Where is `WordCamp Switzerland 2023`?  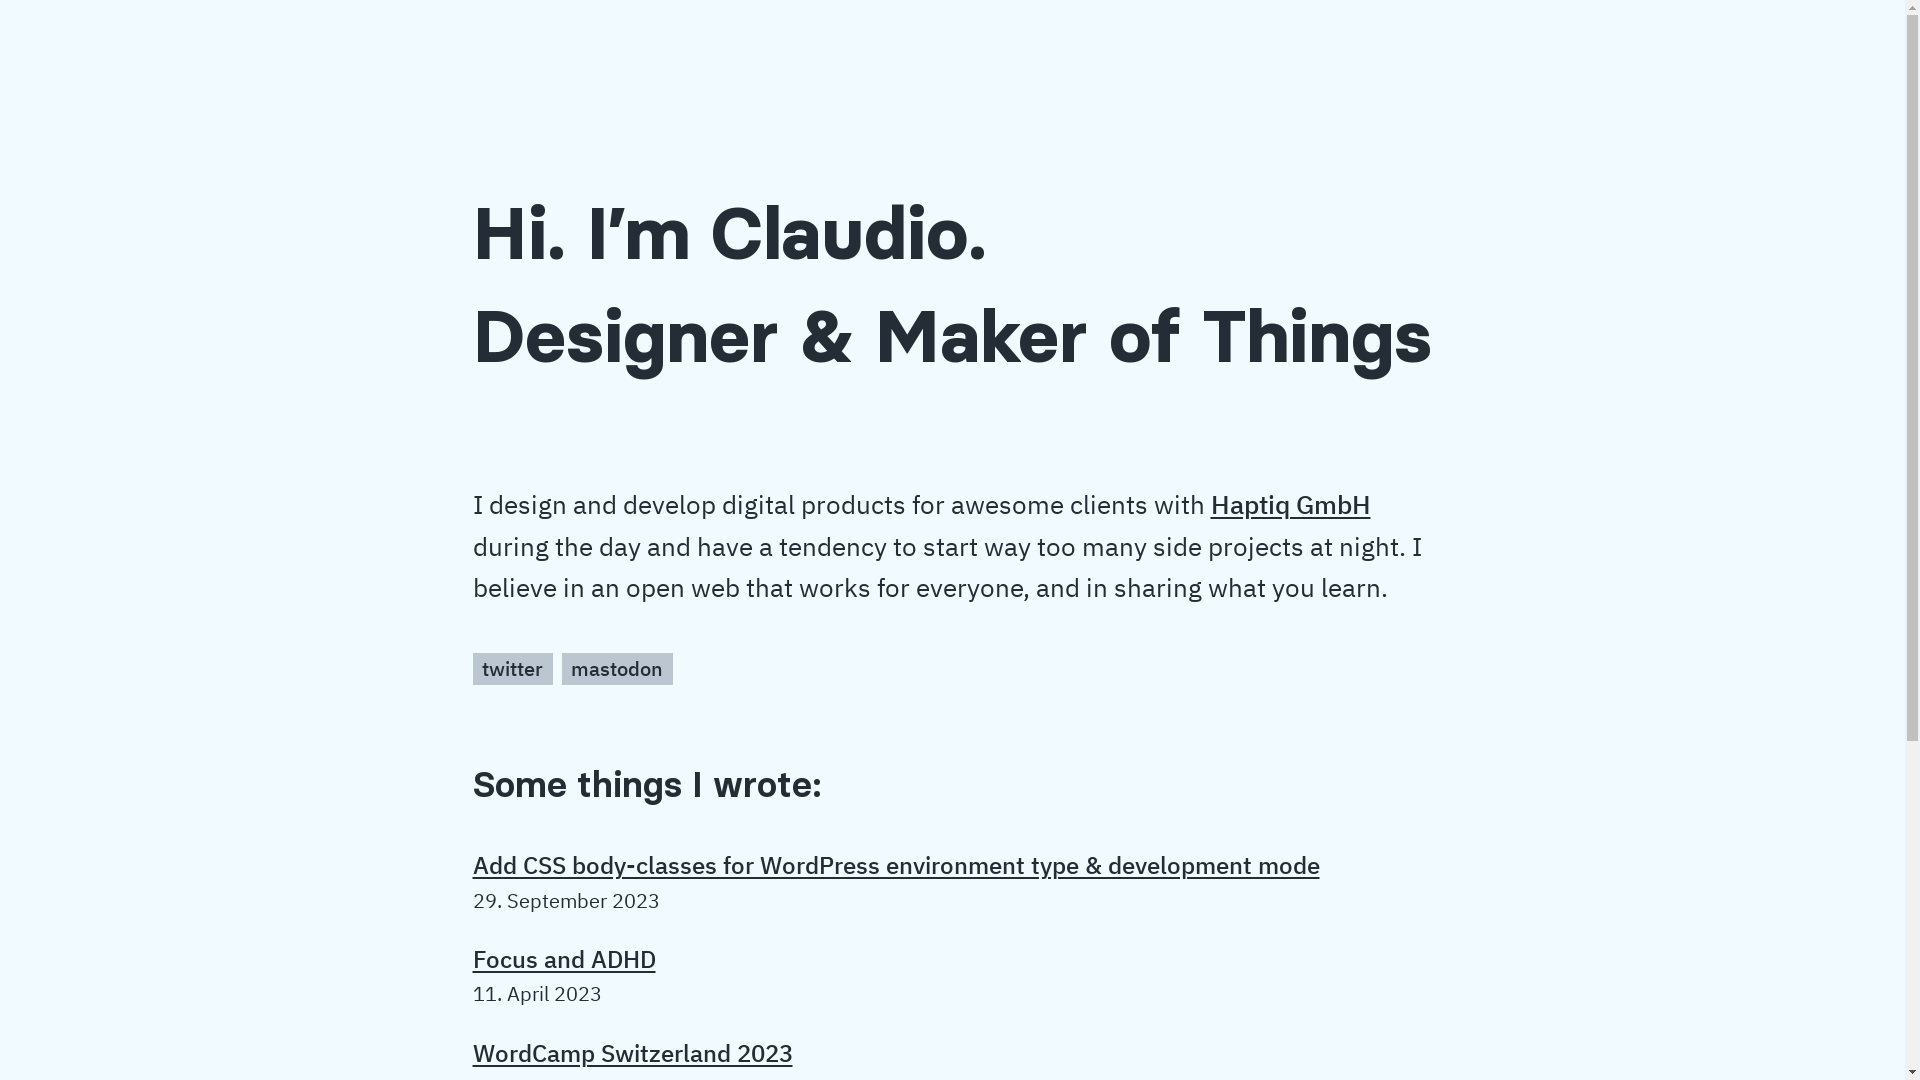 WordCamp Switzerland 2023 is located at coordinates (632, 1053).